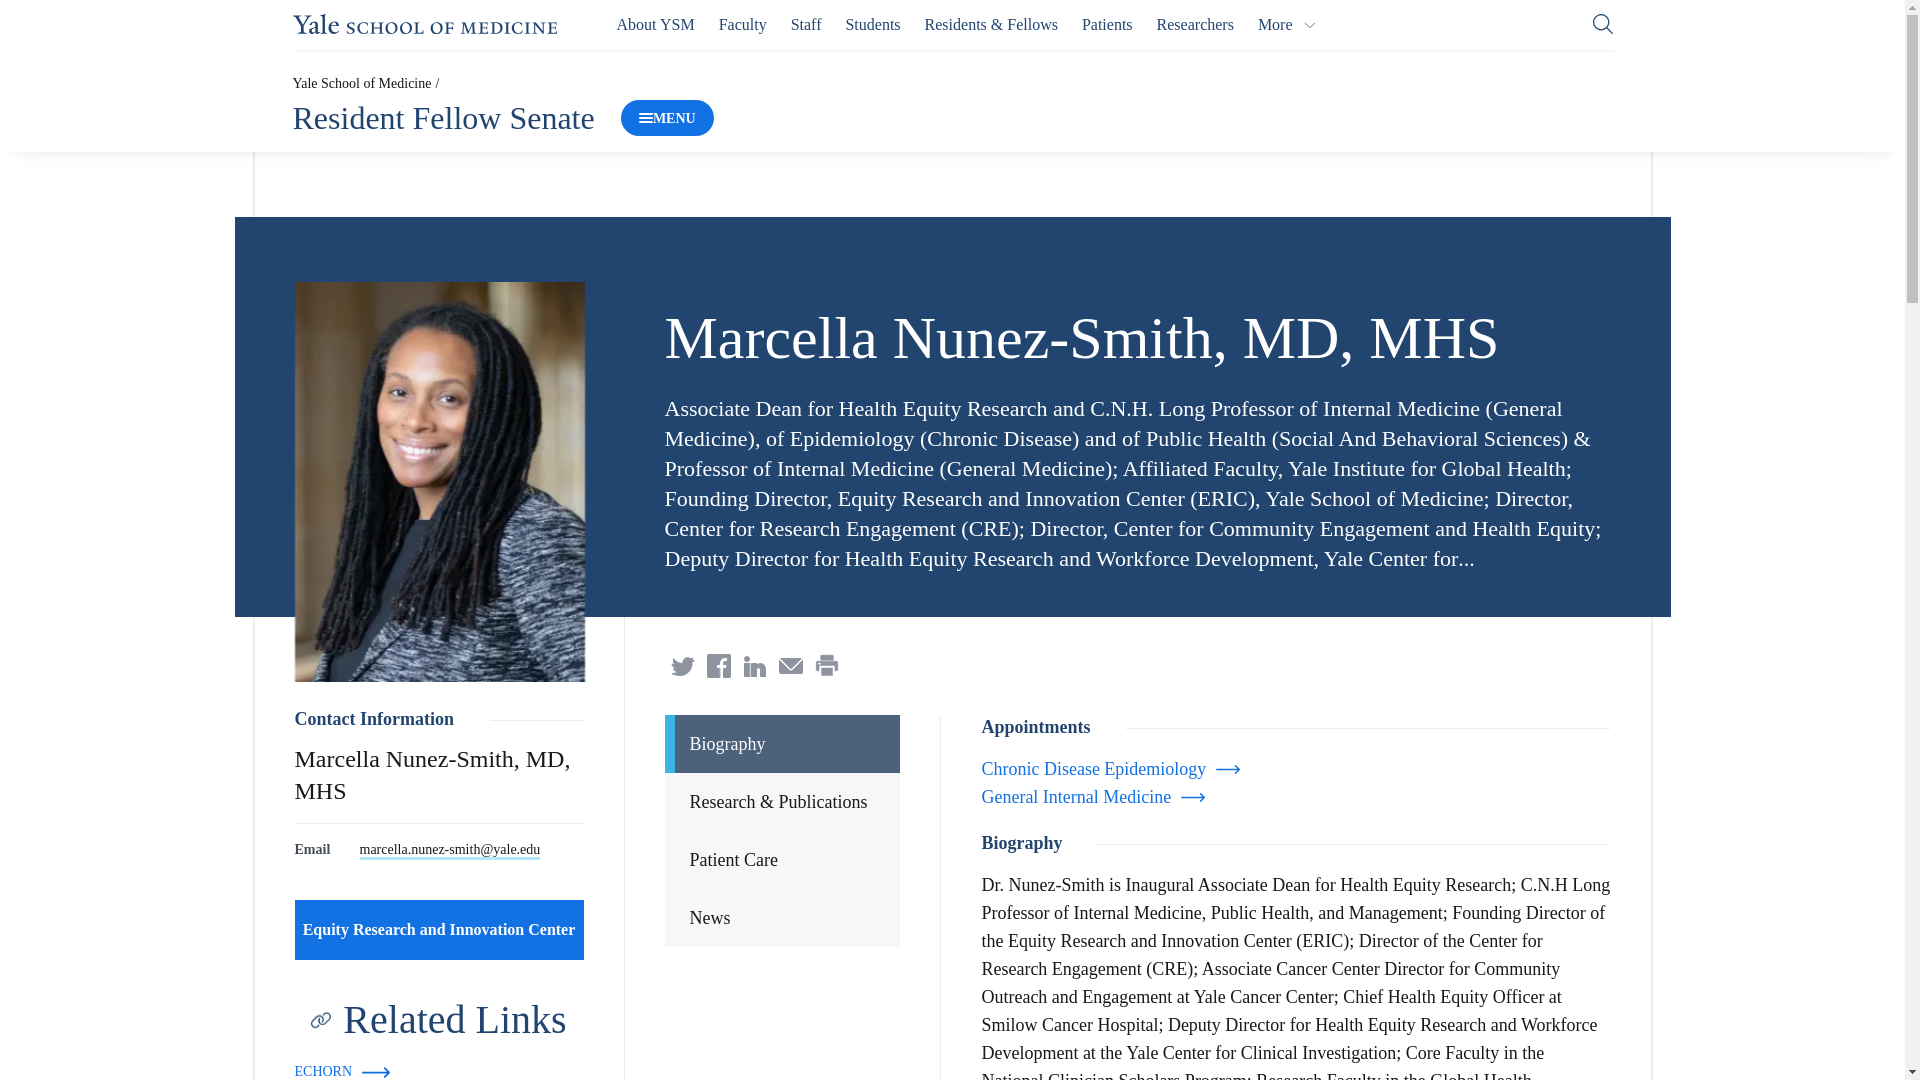 Image resolution: width=1920 pixels, height=1080 pixels. What do you see at coordinates (656, 24) in the screenshot?
I see `About YSM` at bounding box center [656, 24].